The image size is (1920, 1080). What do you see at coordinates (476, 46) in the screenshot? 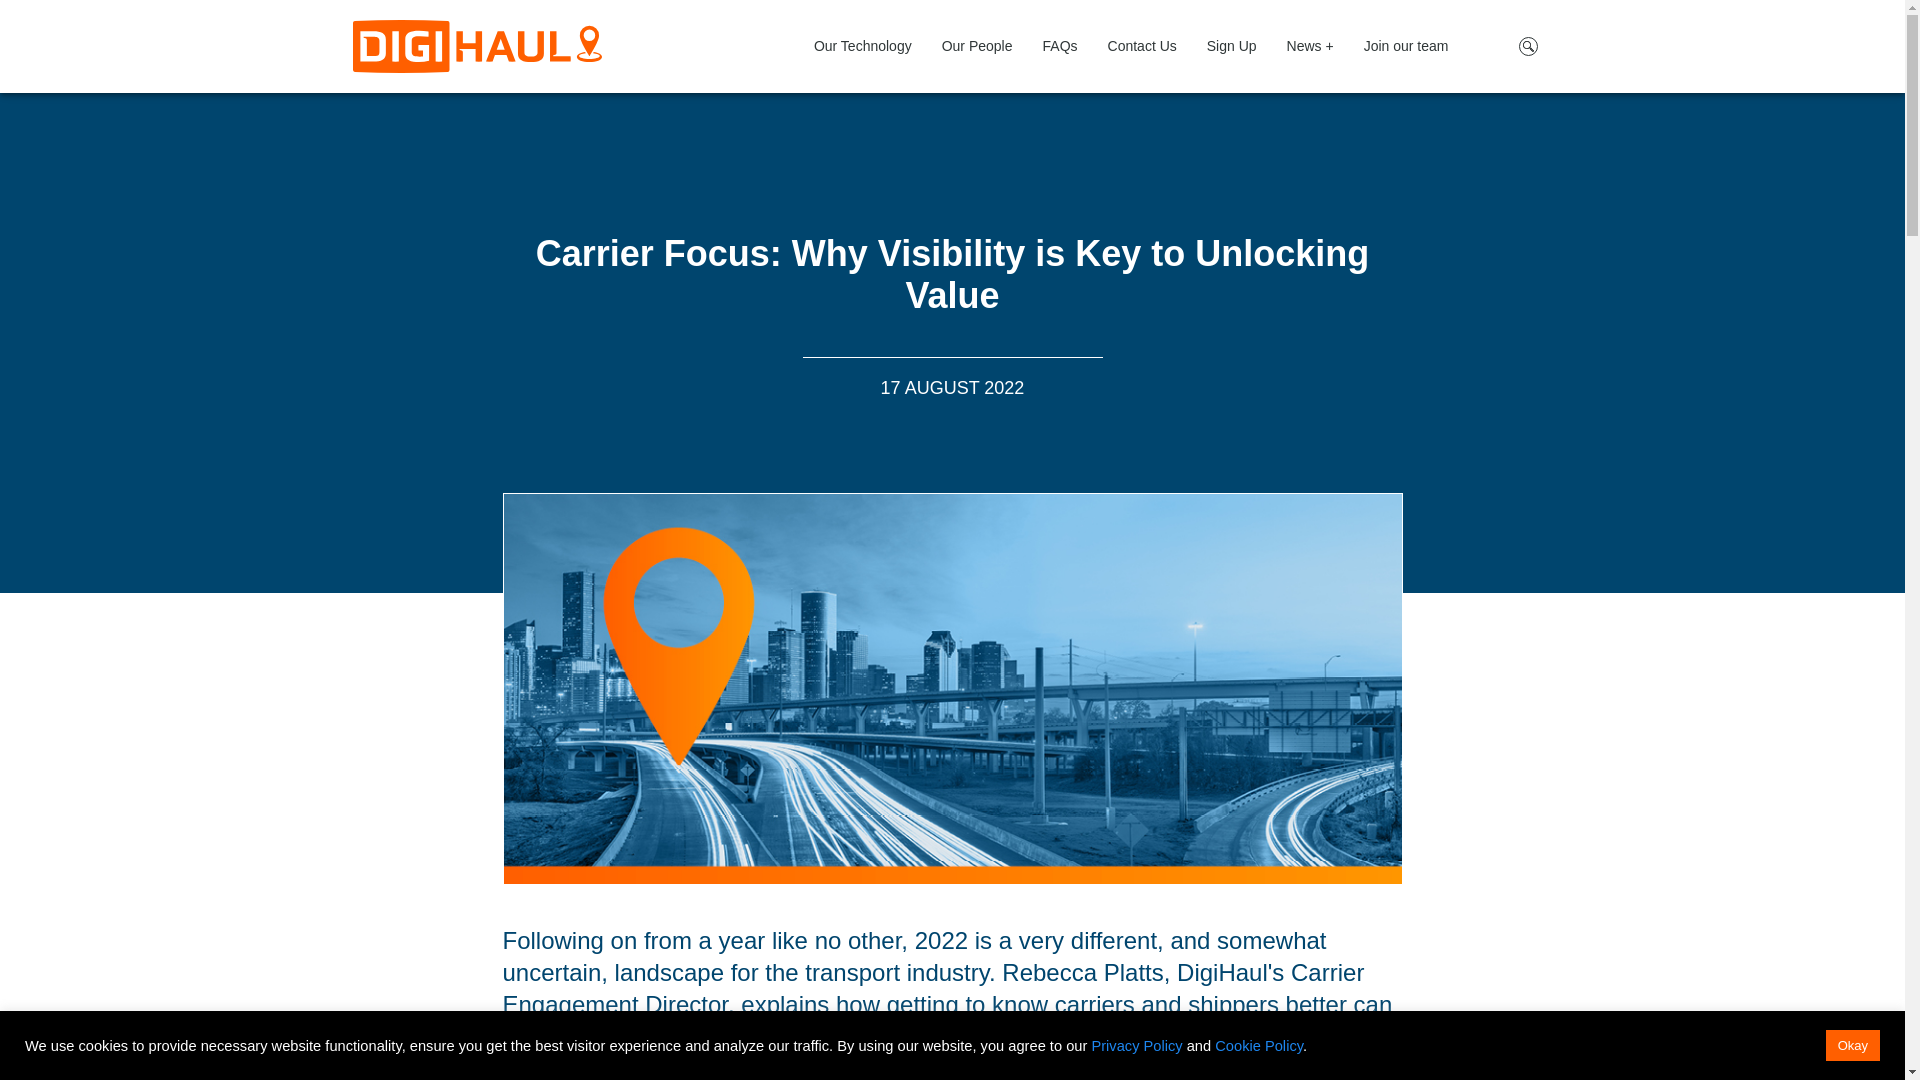
I see `DigiHaul` at bounding box center [476, 46].